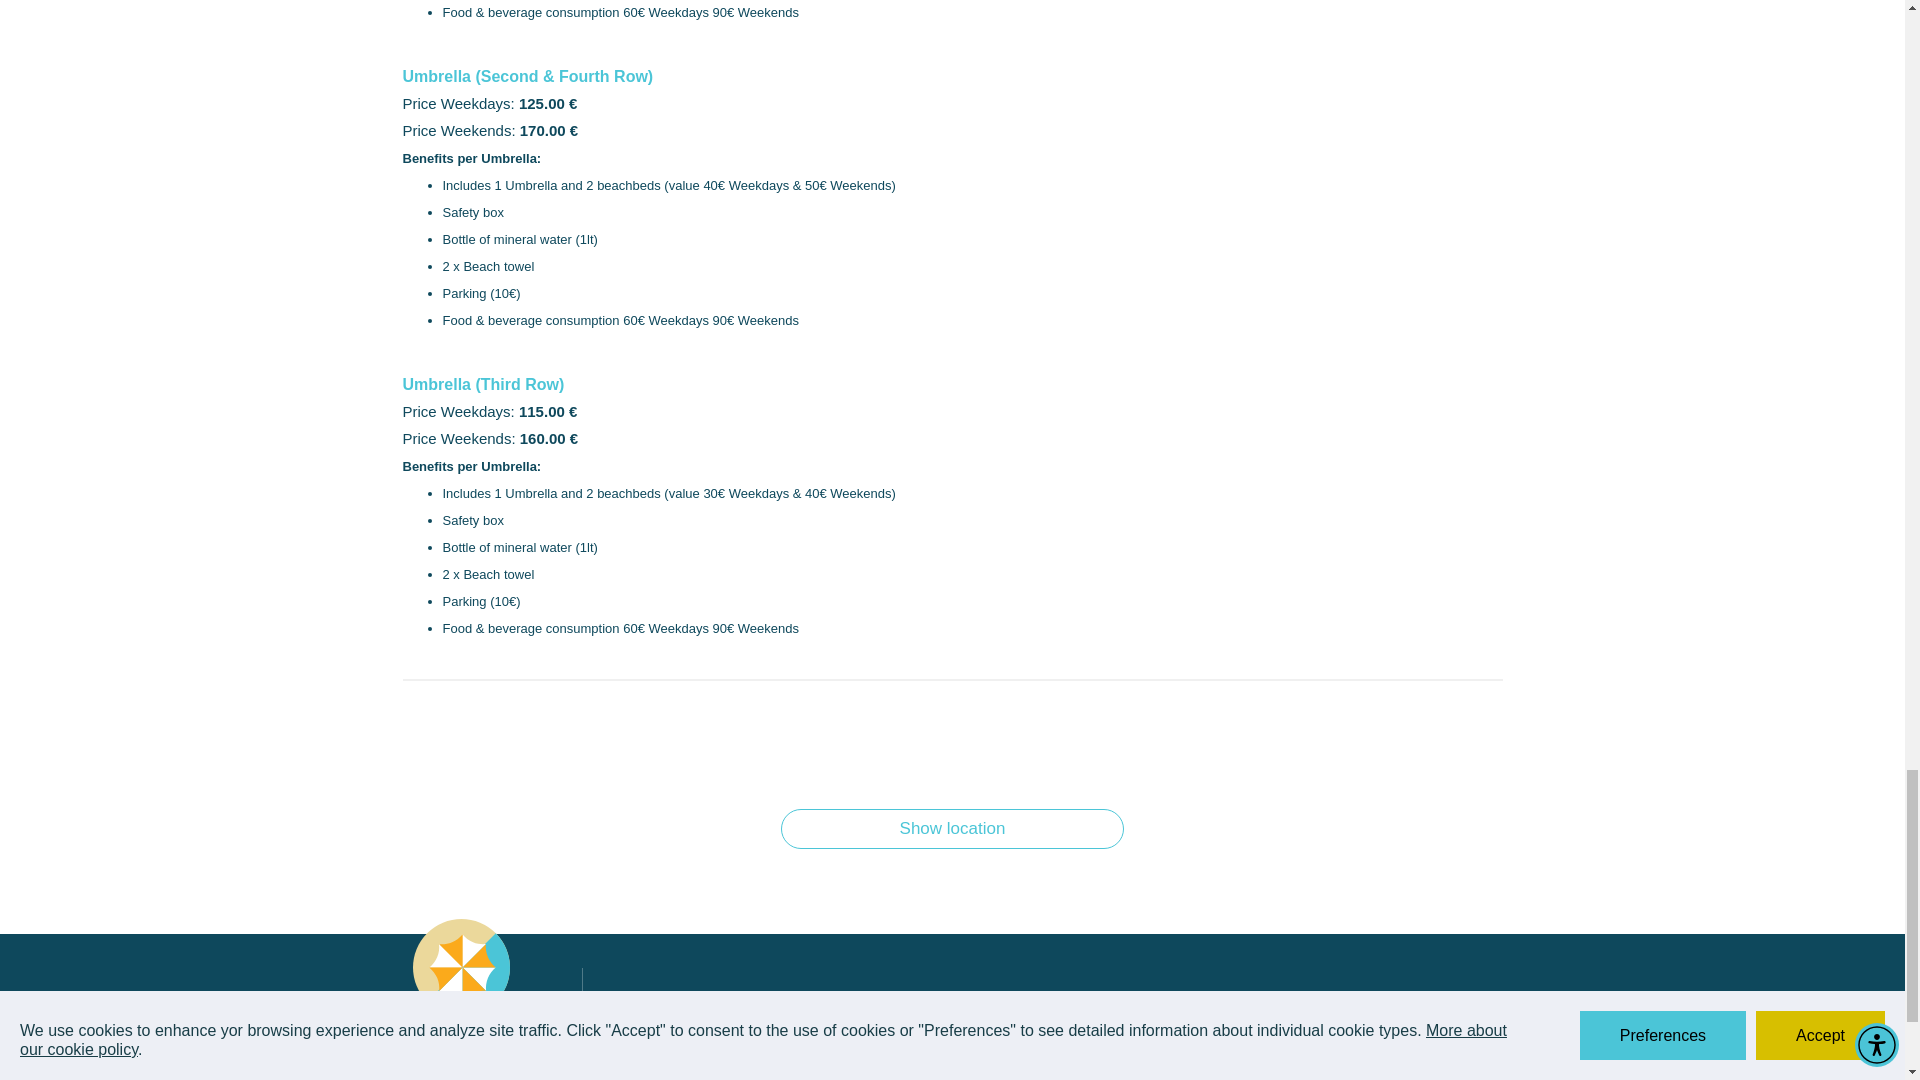 The height and width of the screenshot is (1080, 1920). What do you see at coordinates (952, 828) in the screenshot?
I see `Show location` at bounding box center [952, 828].